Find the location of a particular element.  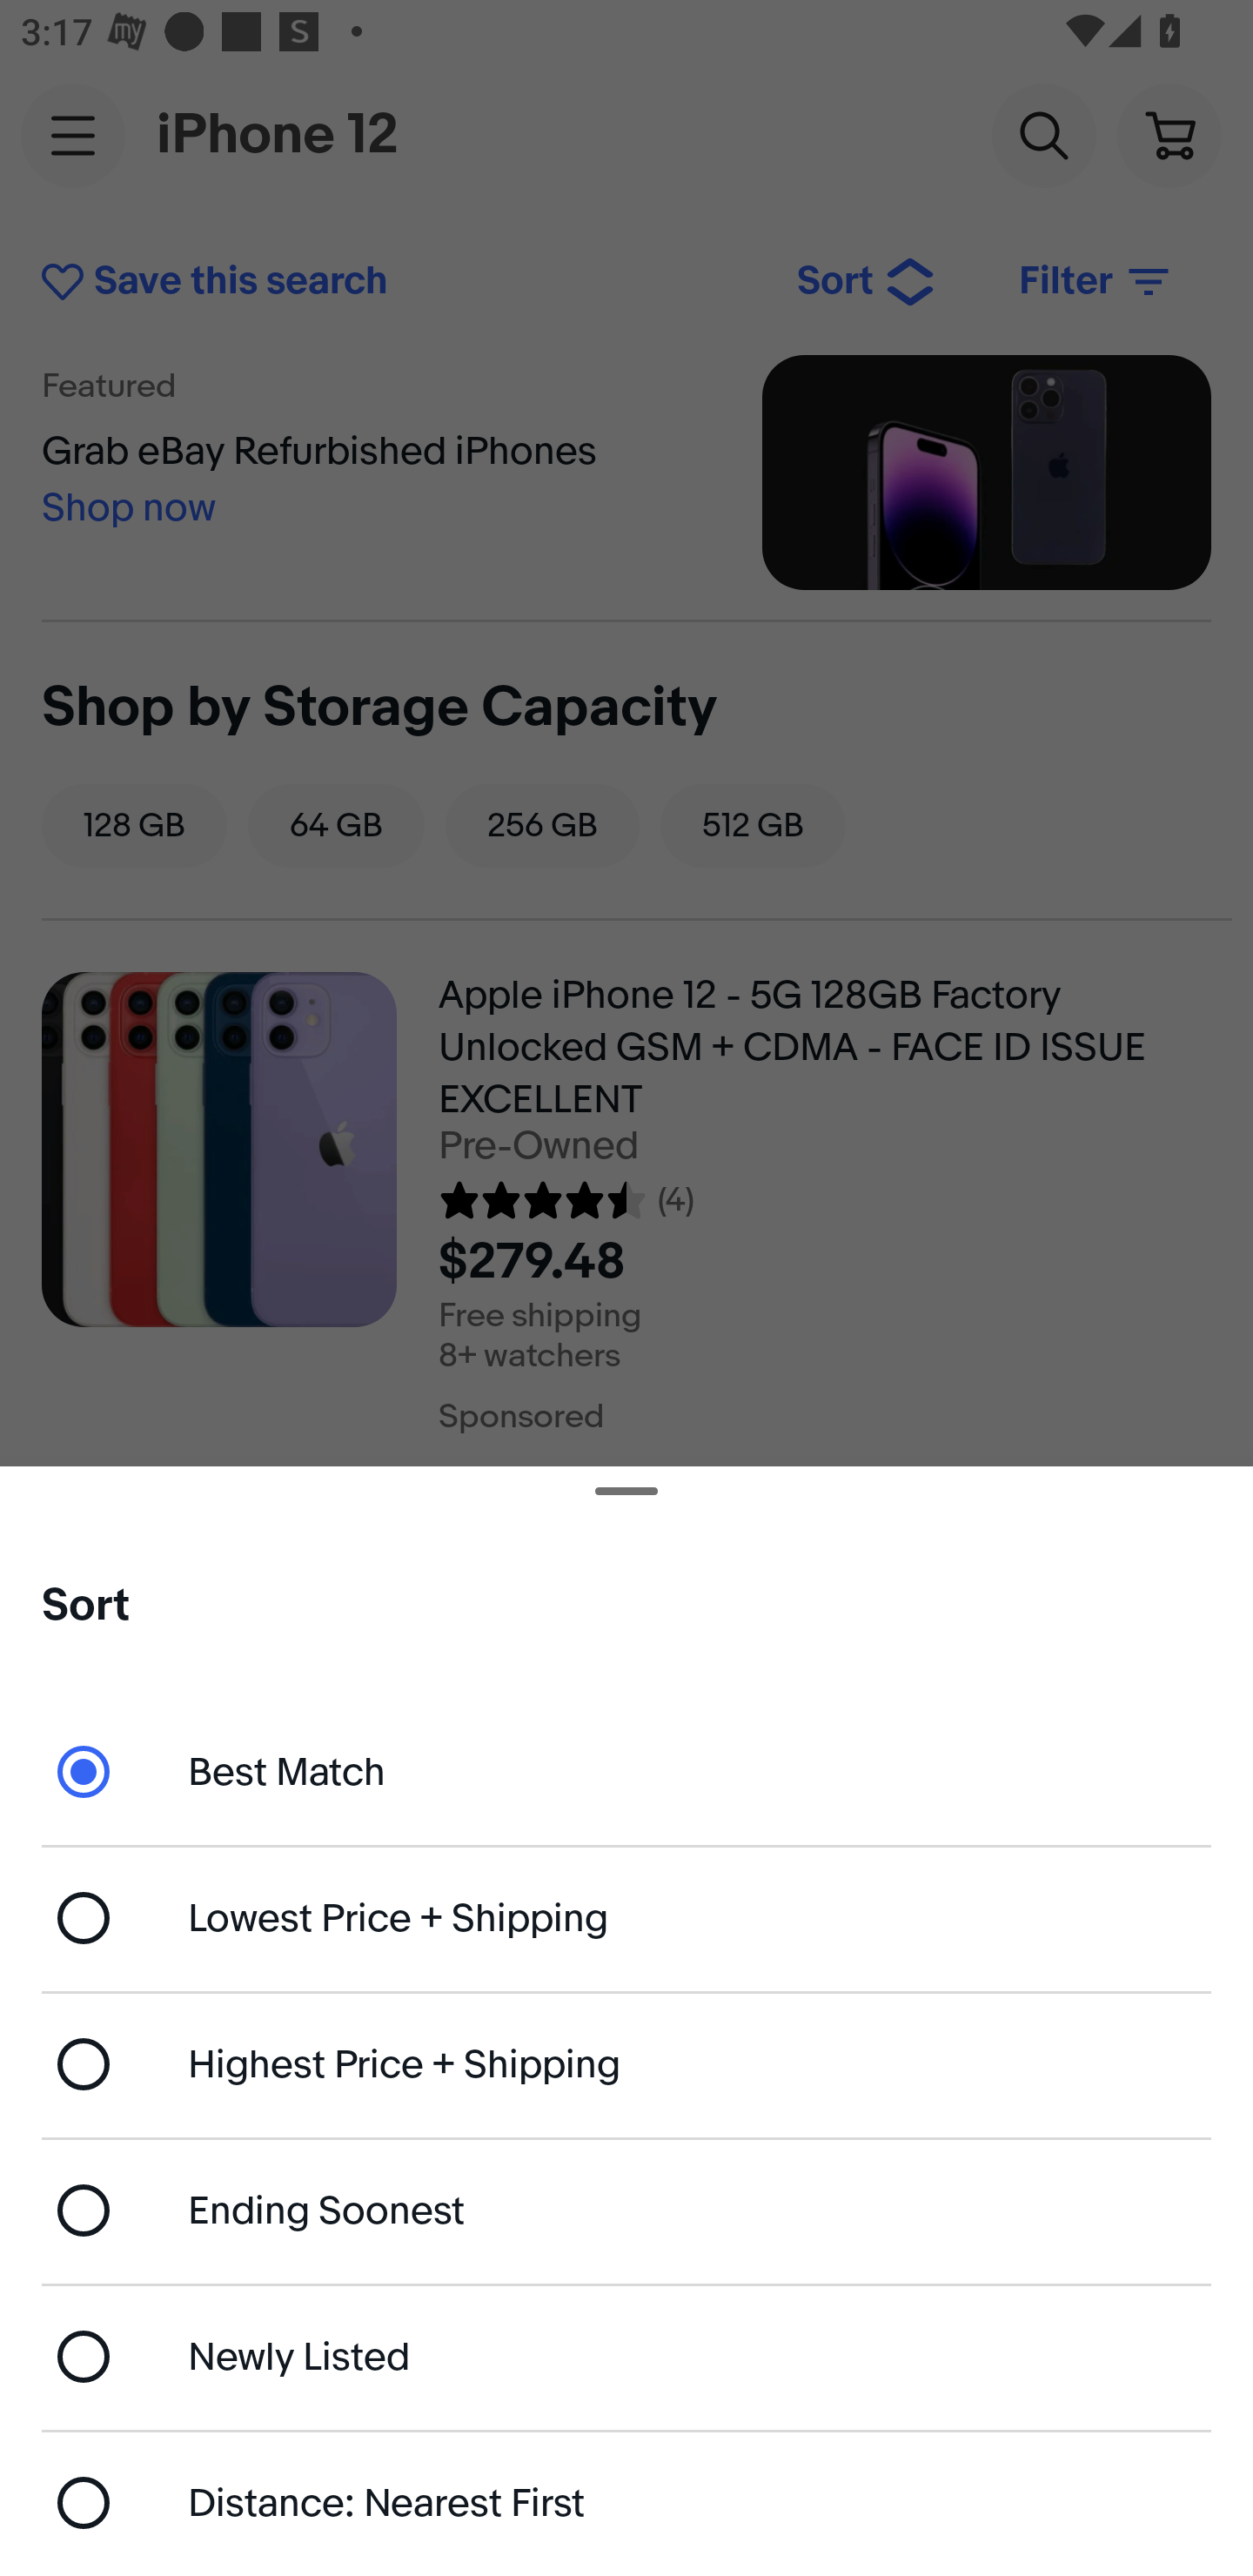

Best Match - currently selected Best Match is located at coordinates (626, 1770).